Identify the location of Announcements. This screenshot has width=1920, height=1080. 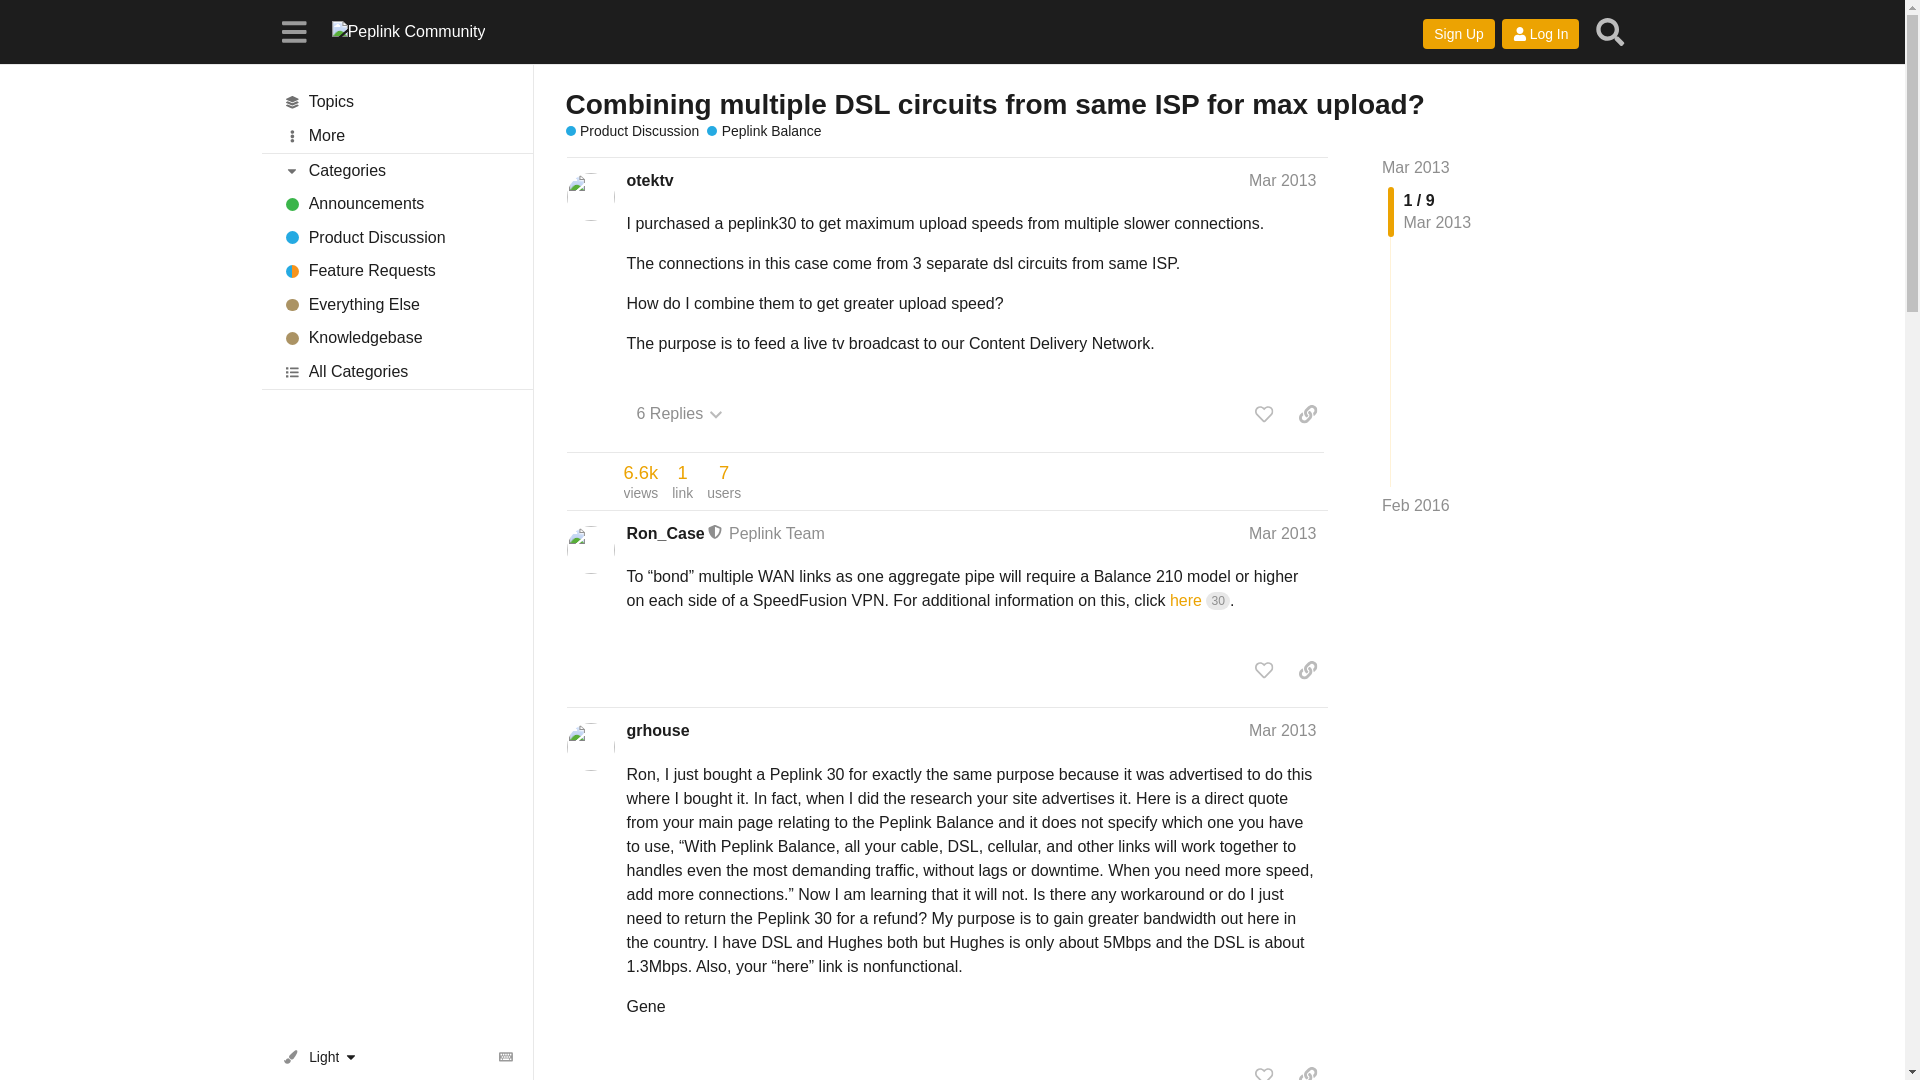
(679, 414).